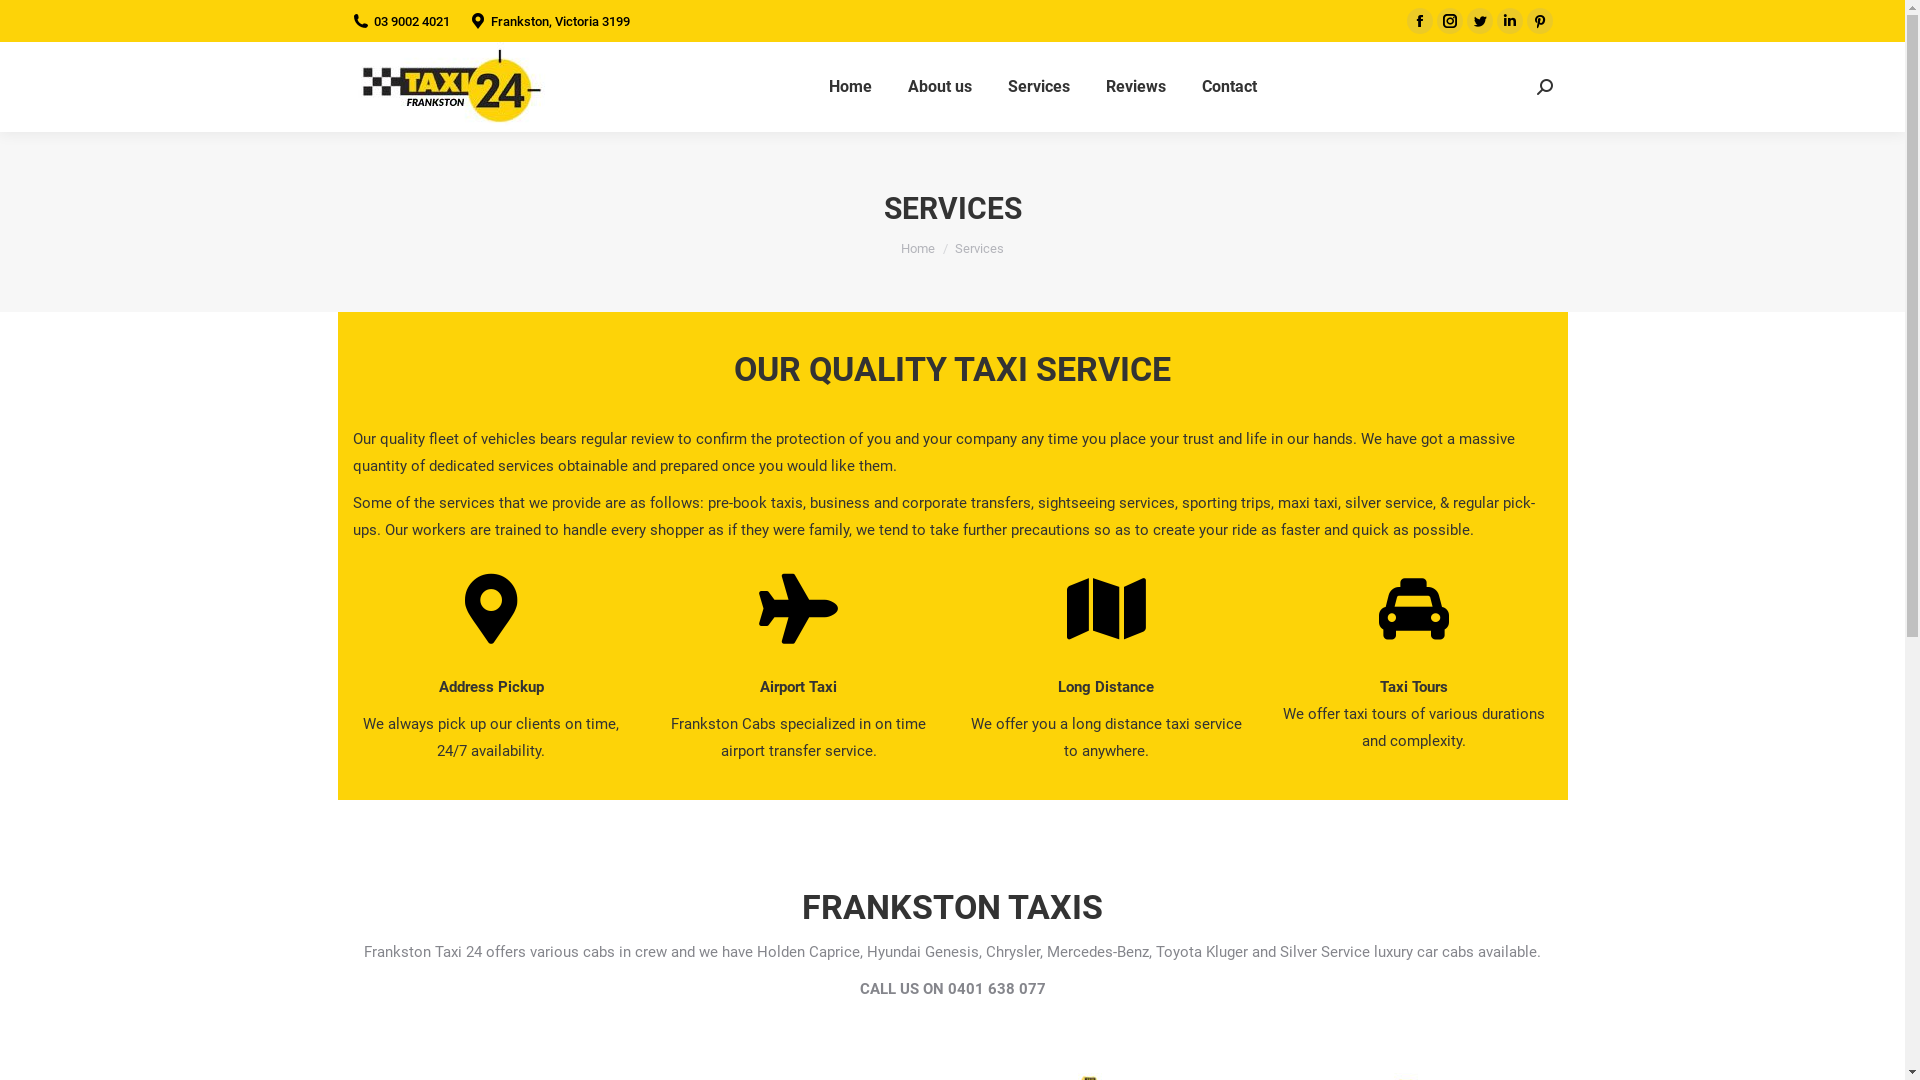 This screenshot has width=1920, height=1080. Describe the element at coordinates (1509, 21) in the screenshot. I see `Linkedin page opens in new window` at that location.